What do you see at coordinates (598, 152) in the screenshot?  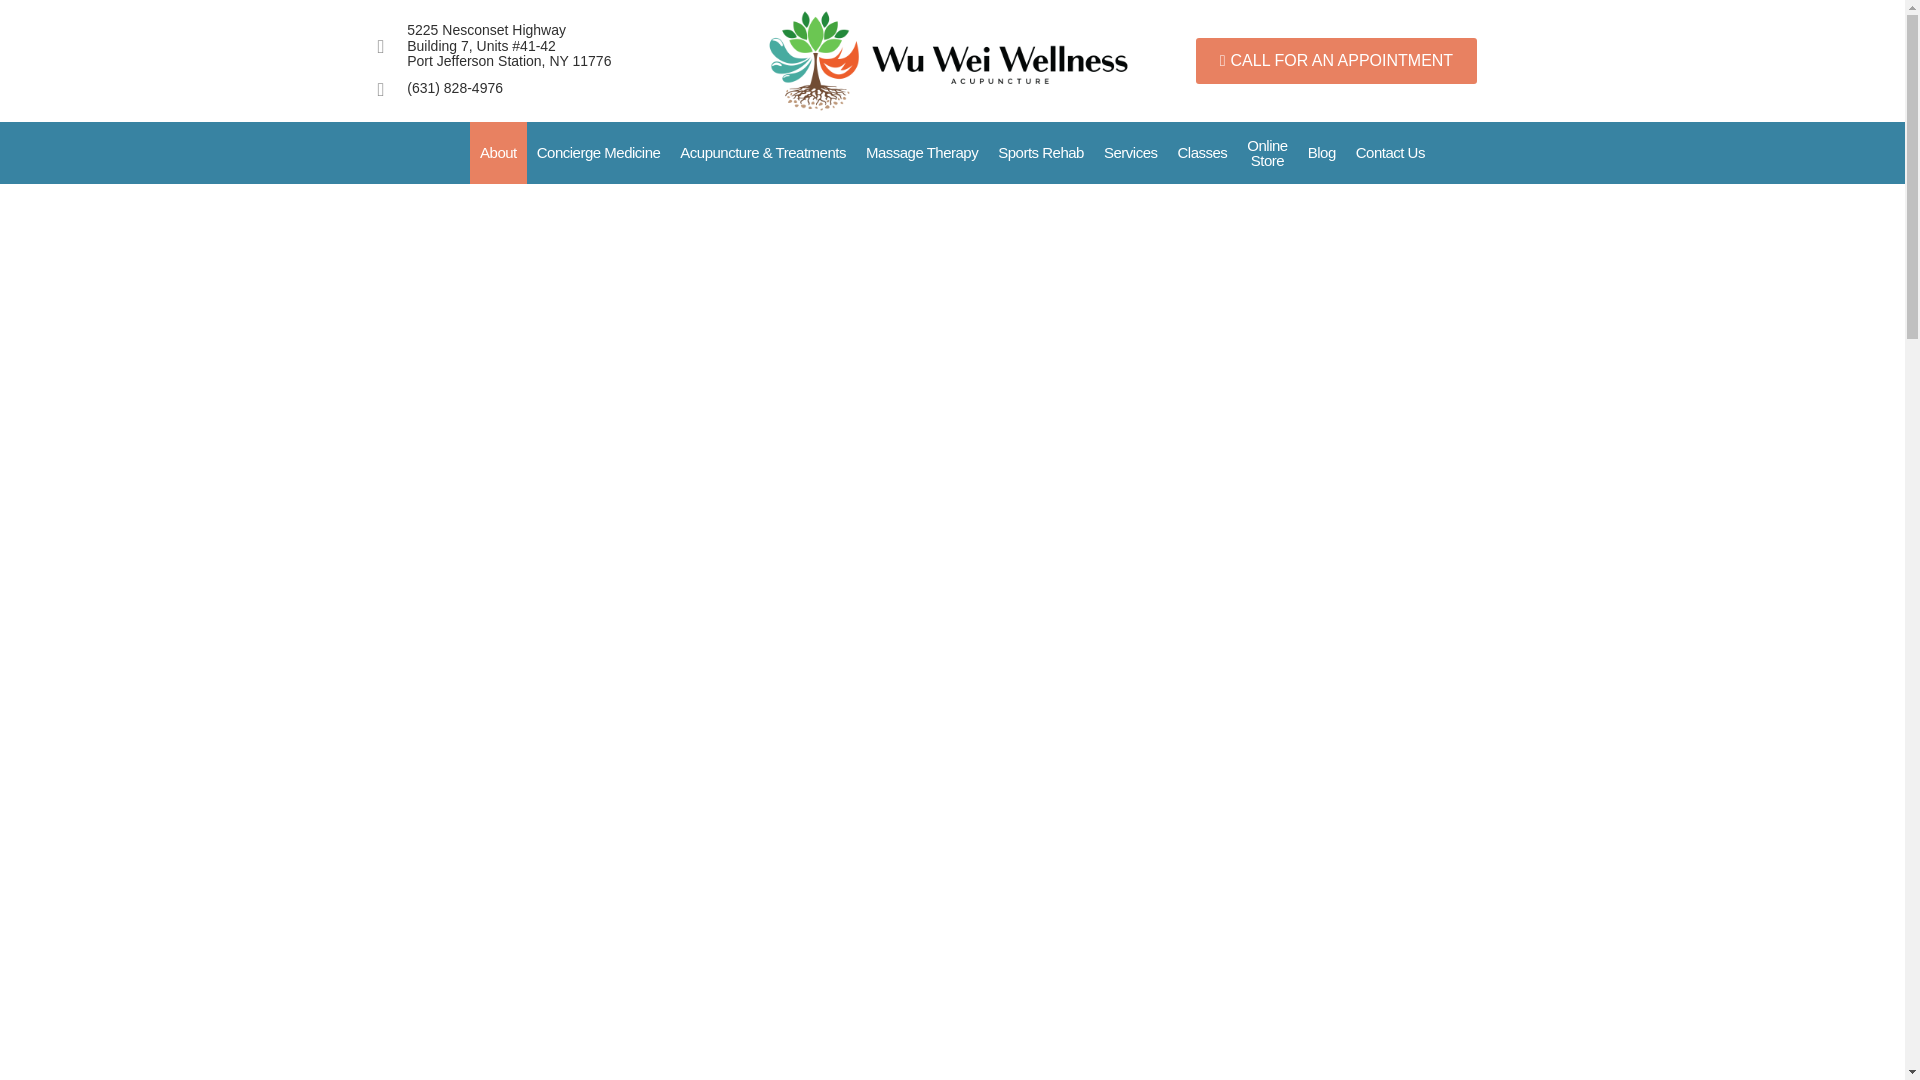 I see `Concierge Medicine` at bounding box center [598, 152].